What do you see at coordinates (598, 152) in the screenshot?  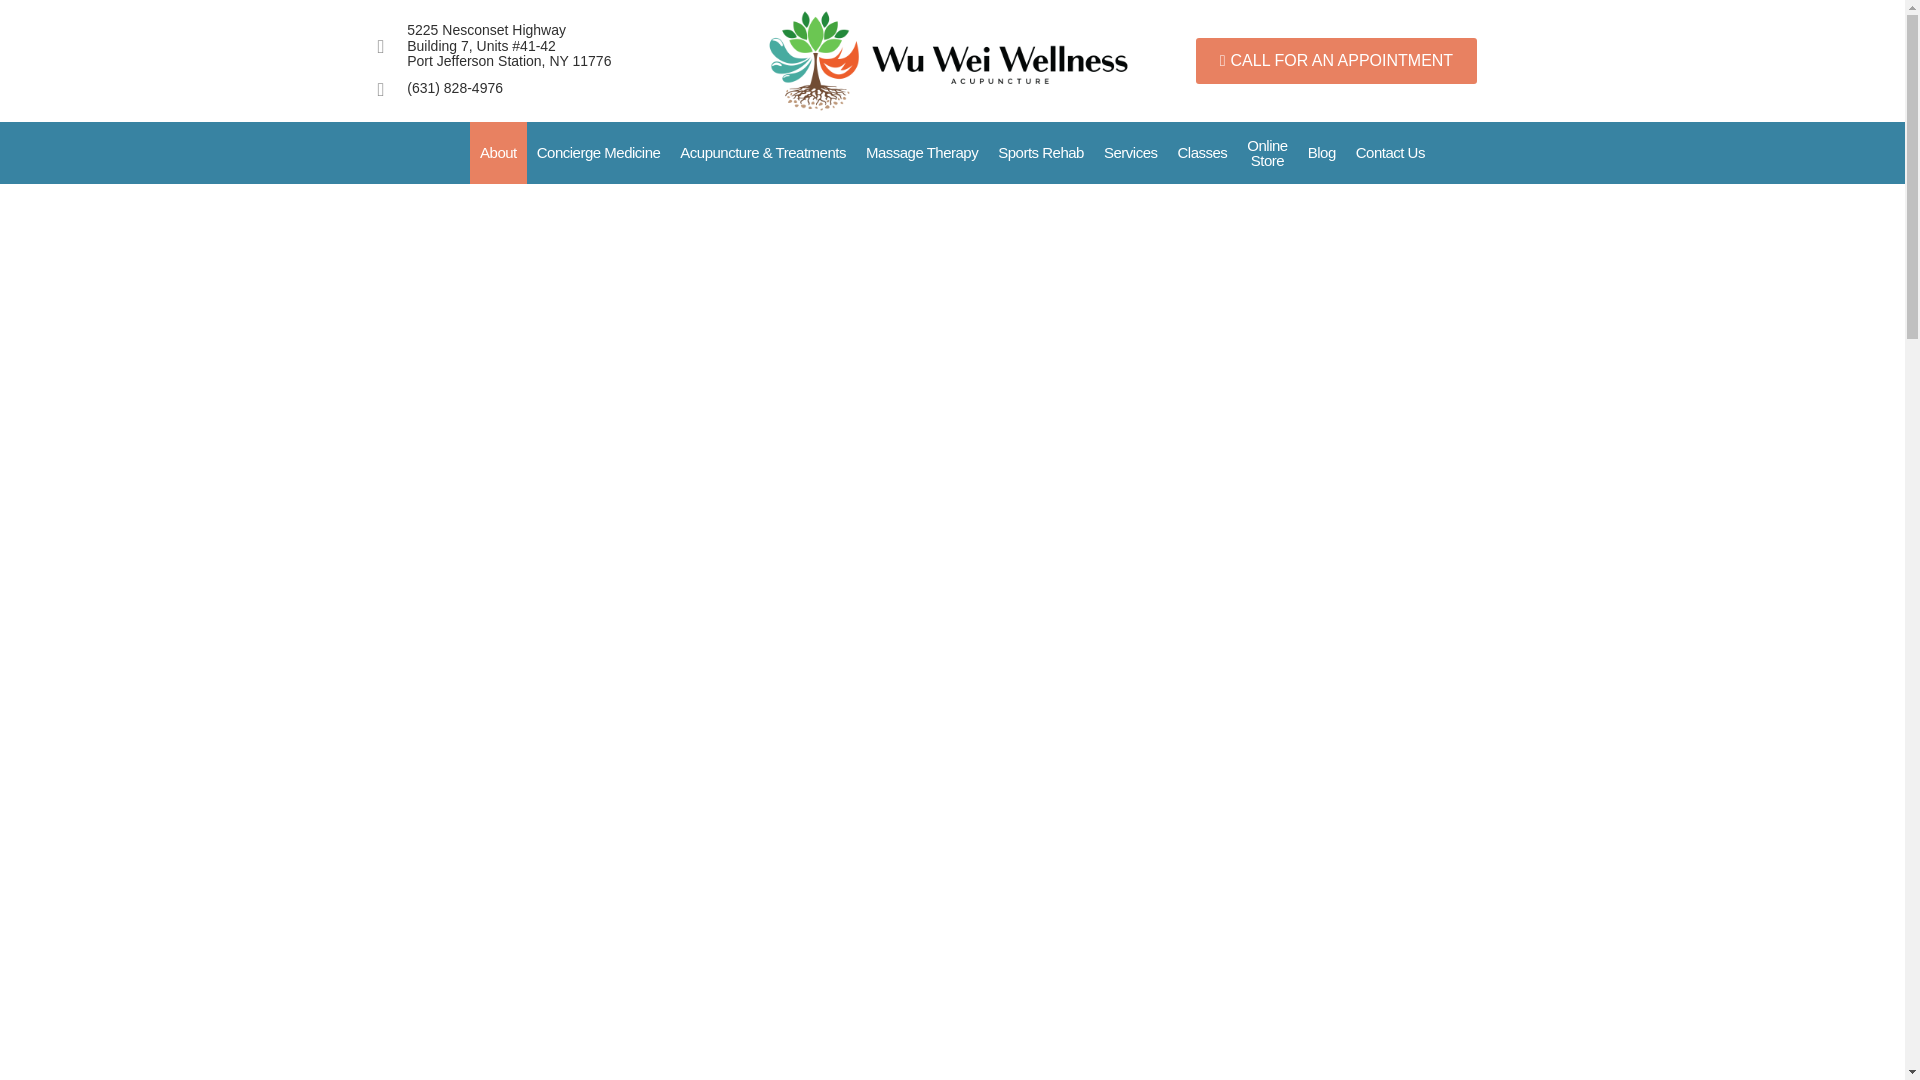 I see `Concierge Medicine` at bounding box center [598, 152].